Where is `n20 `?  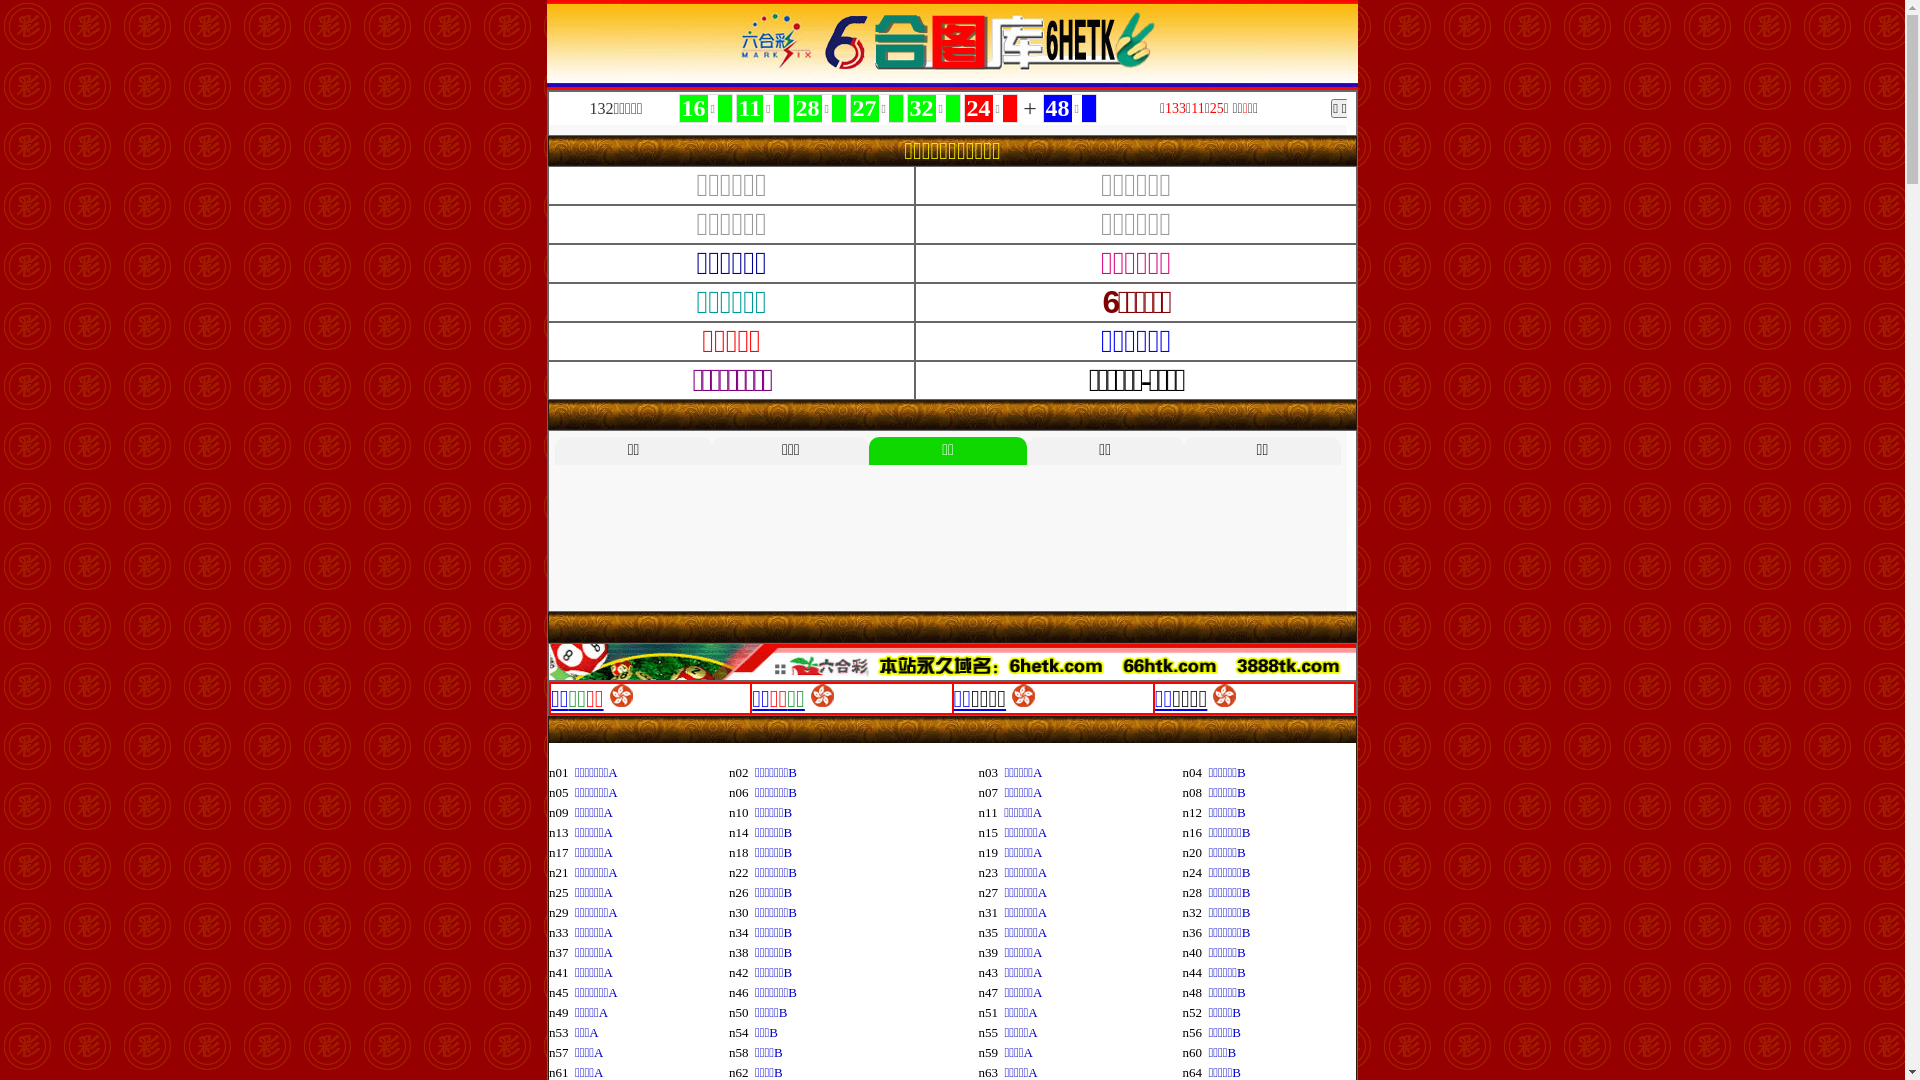
n20  is located at coordinates (1196, 852).